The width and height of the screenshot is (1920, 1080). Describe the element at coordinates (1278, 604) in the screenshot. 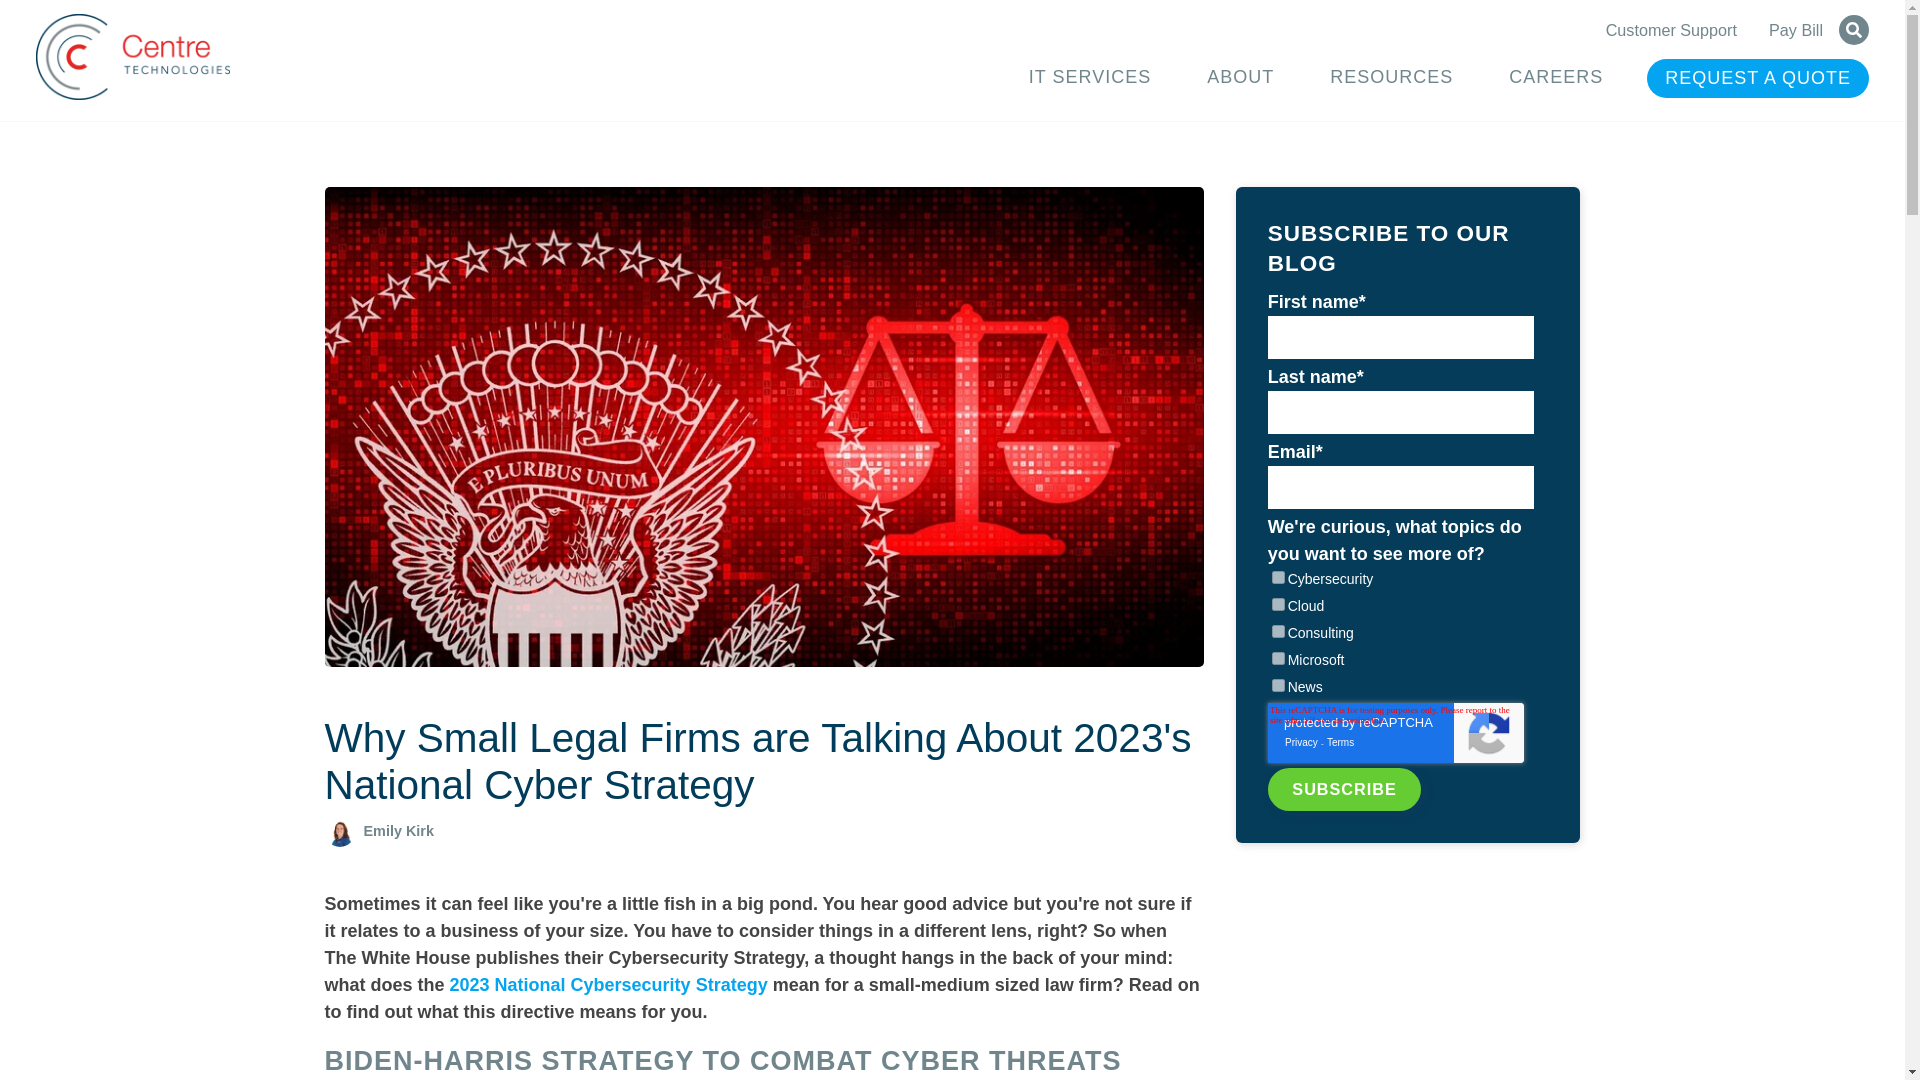

I see `Cloud` at that location.